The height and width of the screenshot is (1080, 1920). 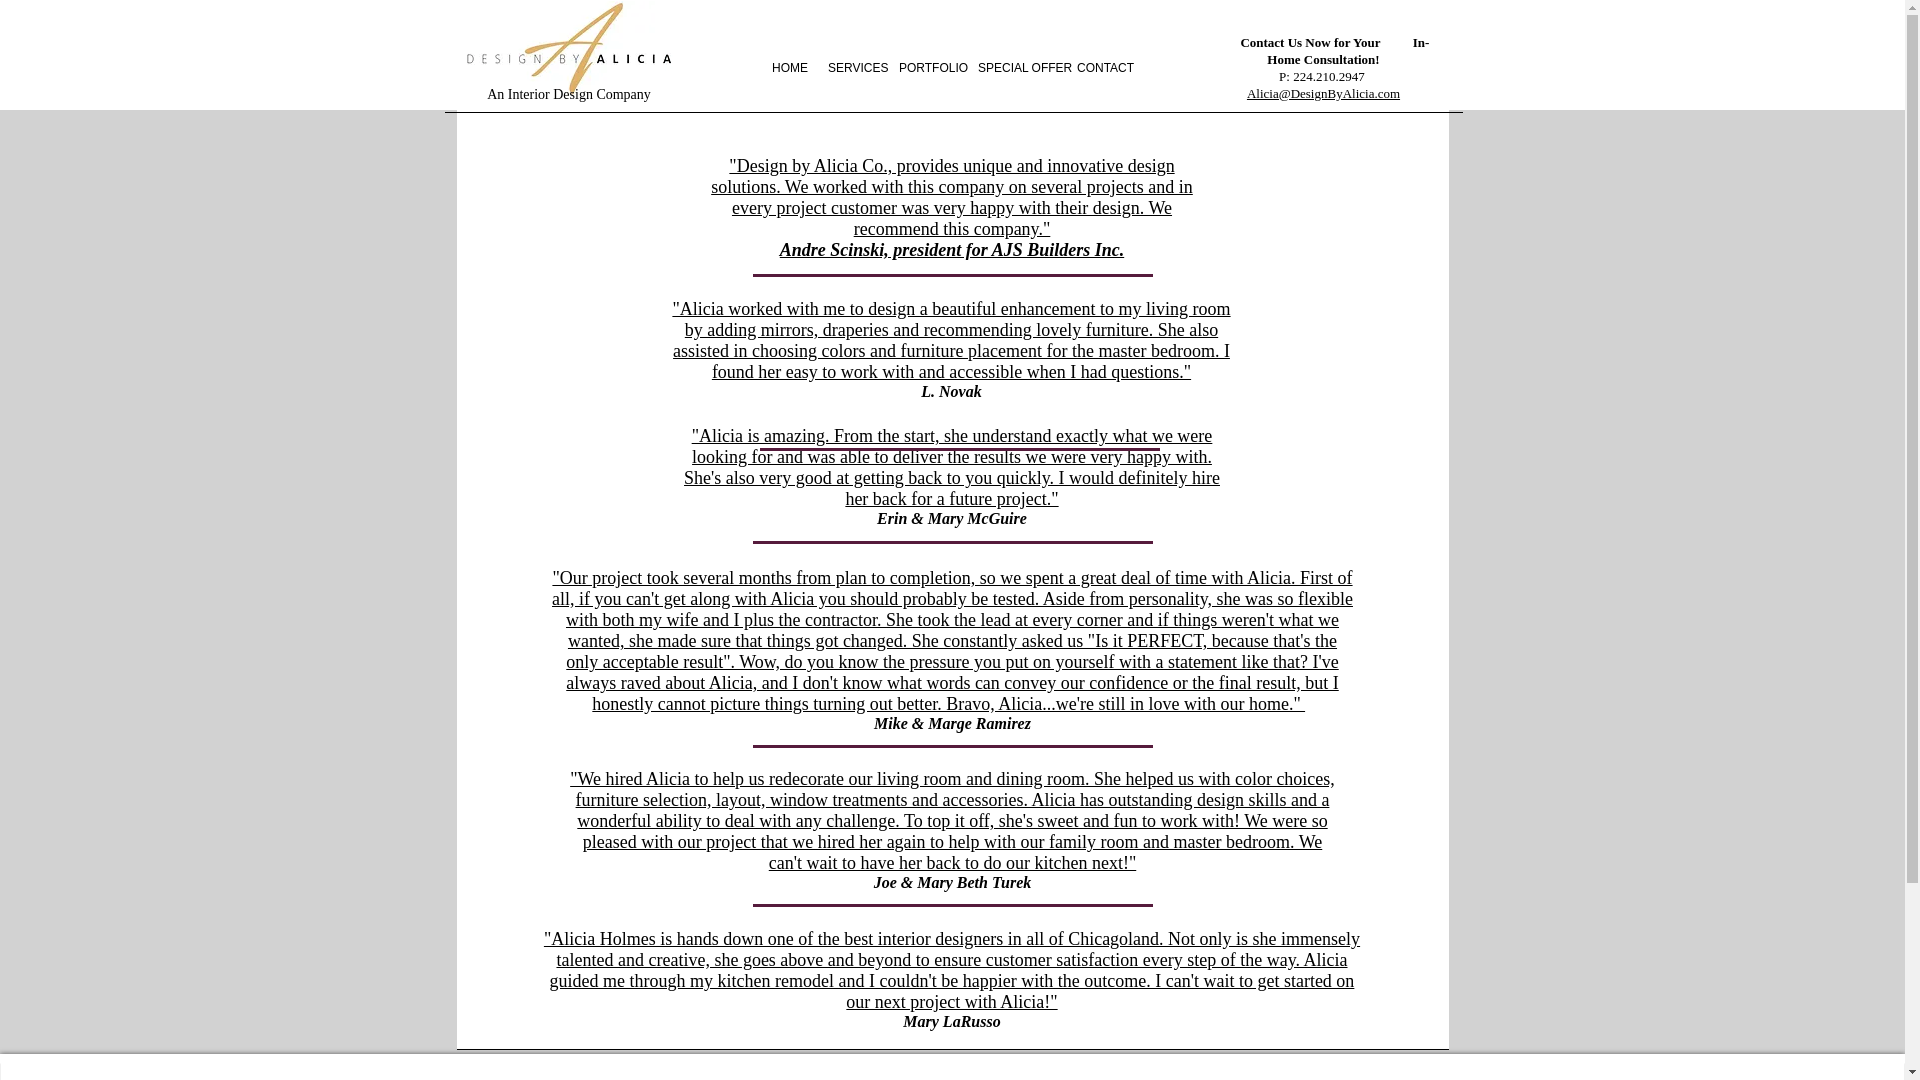 What do you see at coordinates (928, 68) in the screenshot?
I see `PORTFOLIO` at bounding box center [928, 68].